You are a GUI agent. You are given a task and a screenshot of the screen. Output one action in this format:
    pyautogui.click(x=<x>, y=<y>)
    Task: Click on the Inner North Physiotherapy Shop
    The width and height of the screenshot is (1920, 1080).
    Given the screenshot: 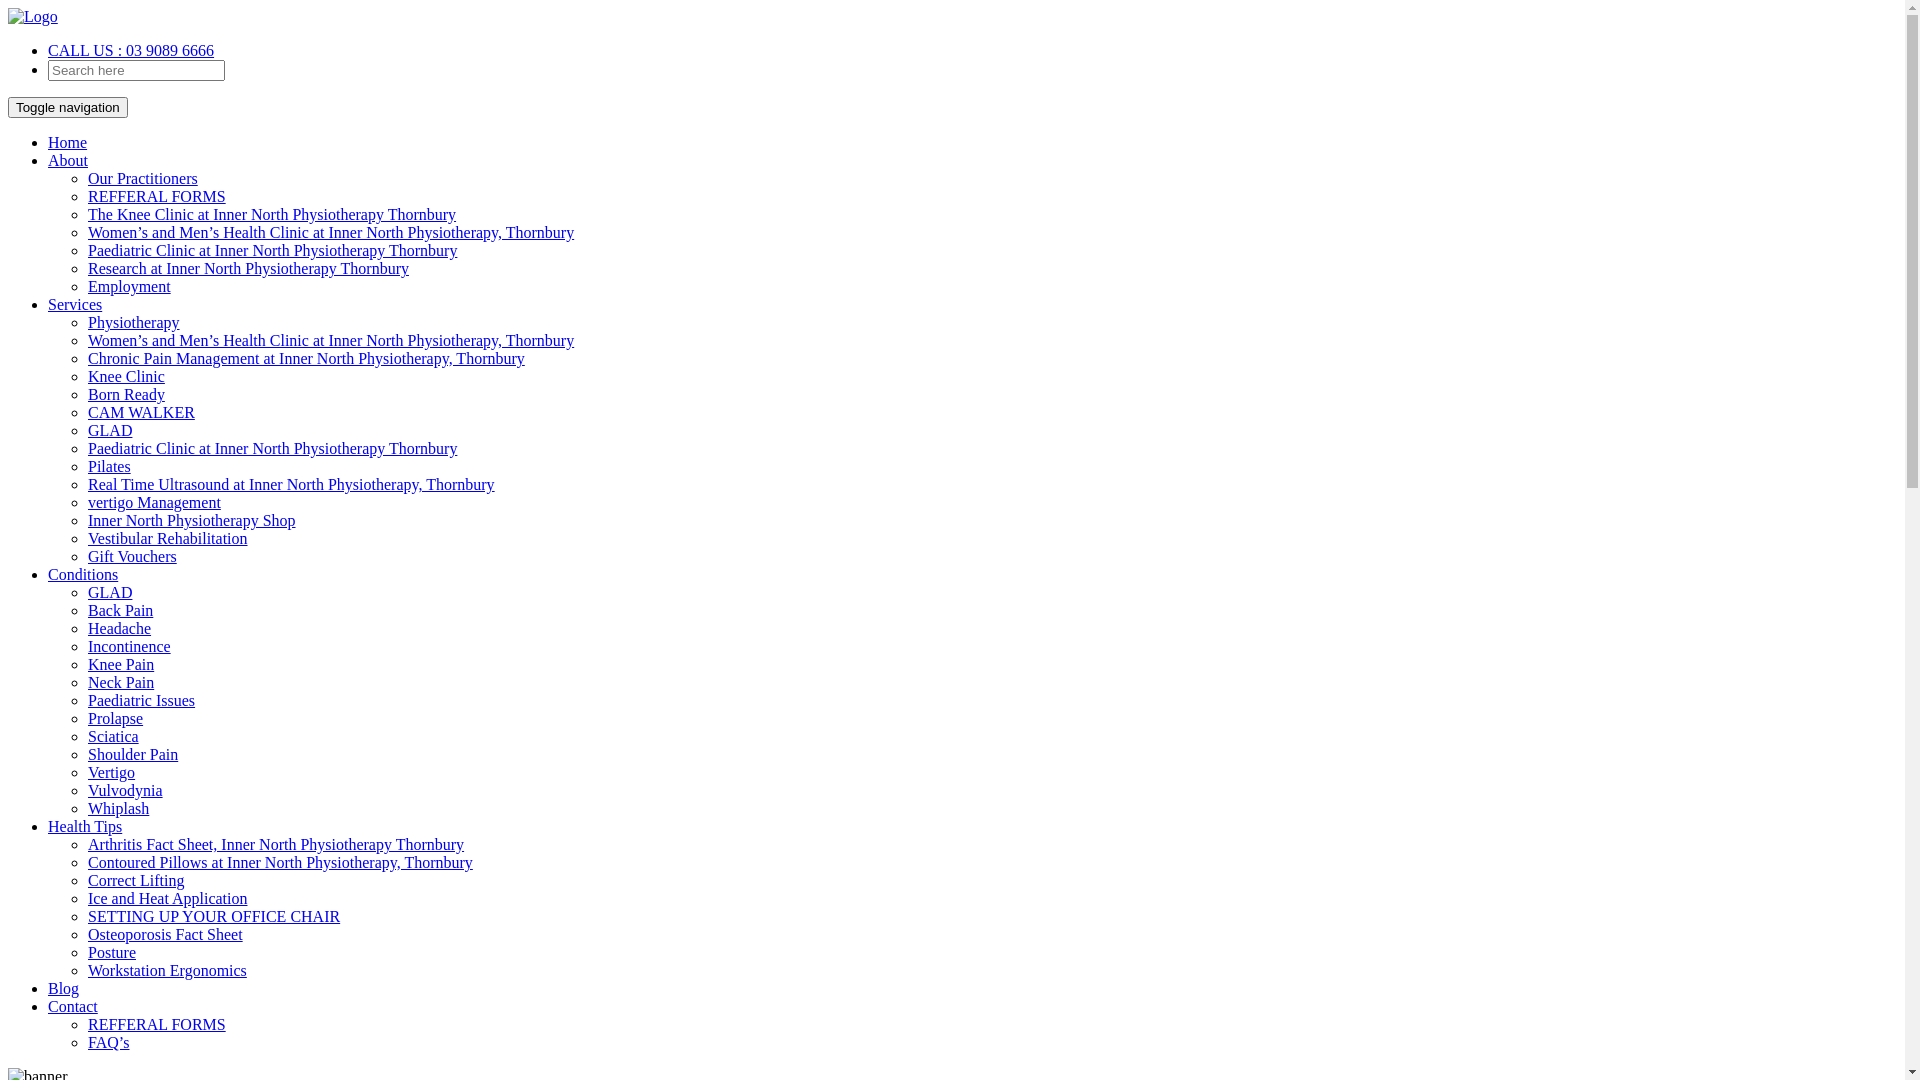 What is the action you would take?
    pyautogui.click(x=192, y=520)
    